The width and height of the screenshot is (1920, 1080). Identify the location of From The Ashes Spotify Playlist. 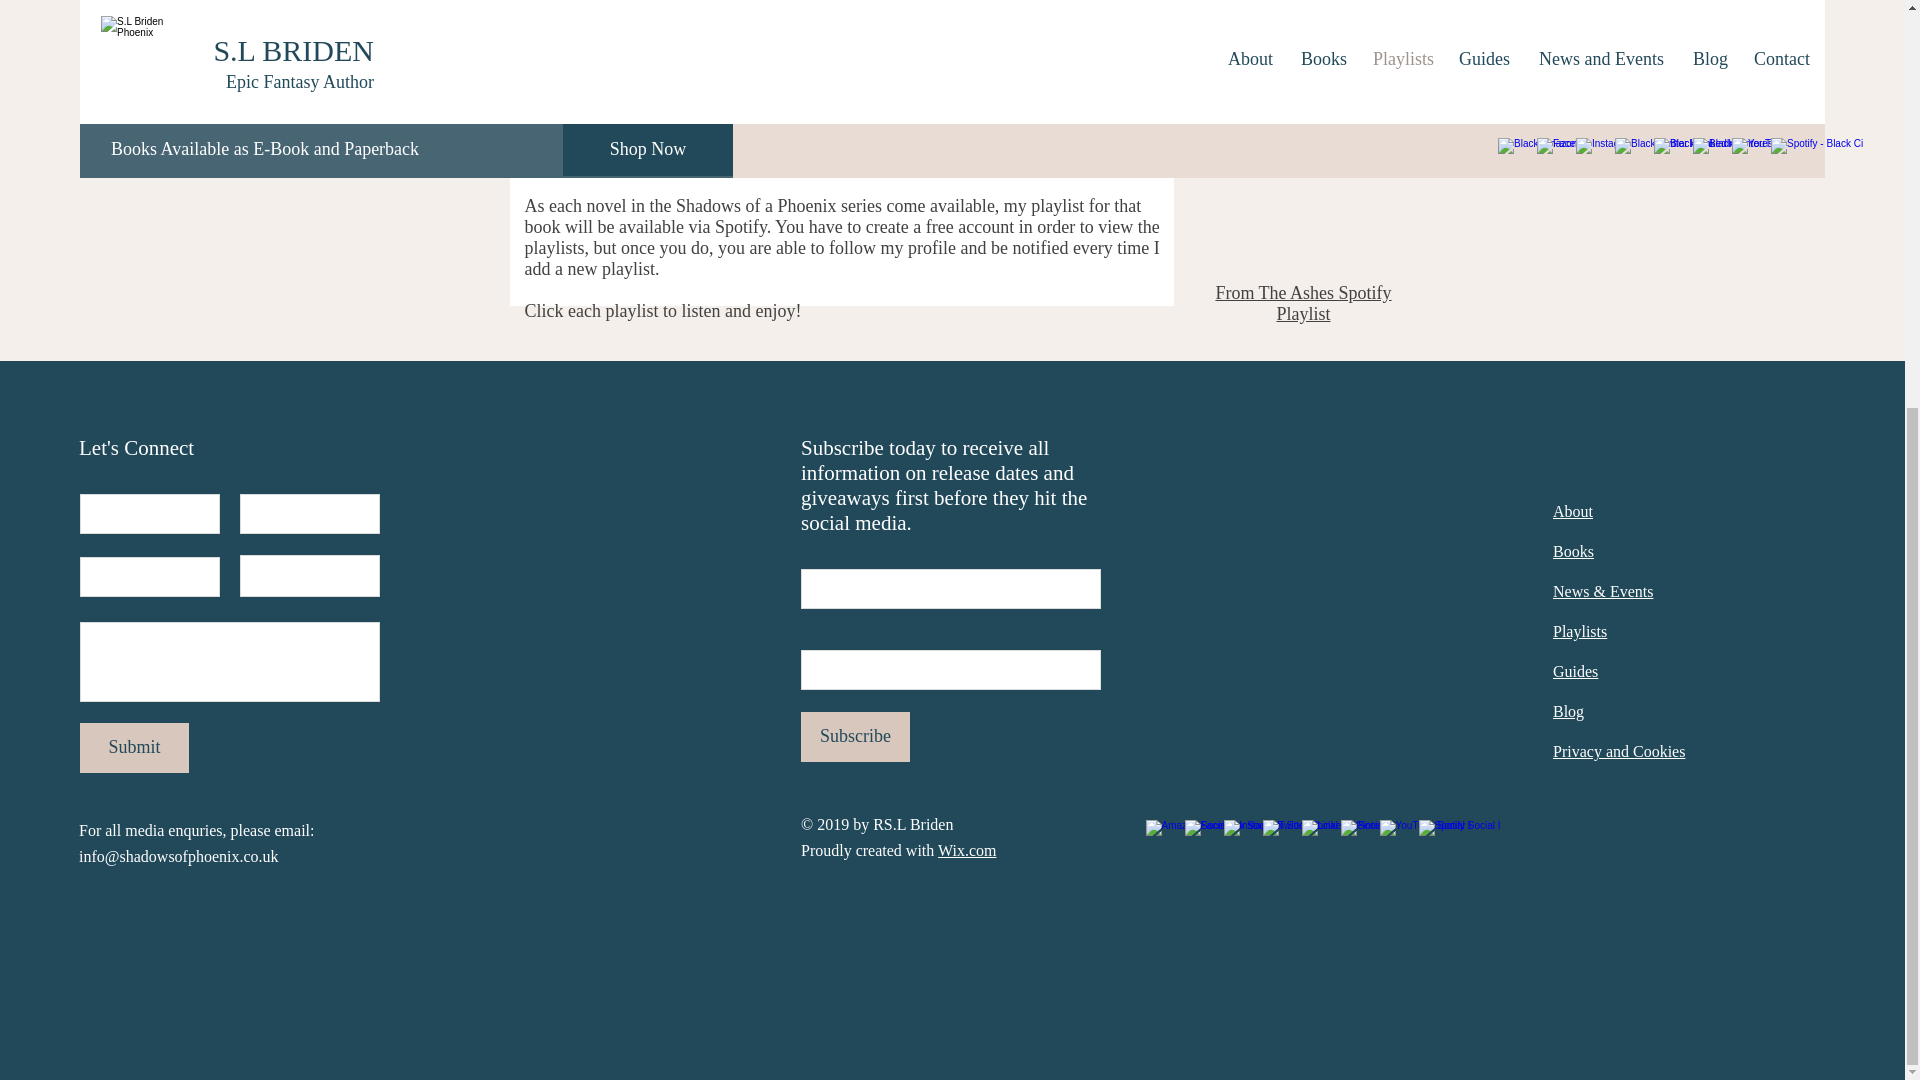
(1302, 303).